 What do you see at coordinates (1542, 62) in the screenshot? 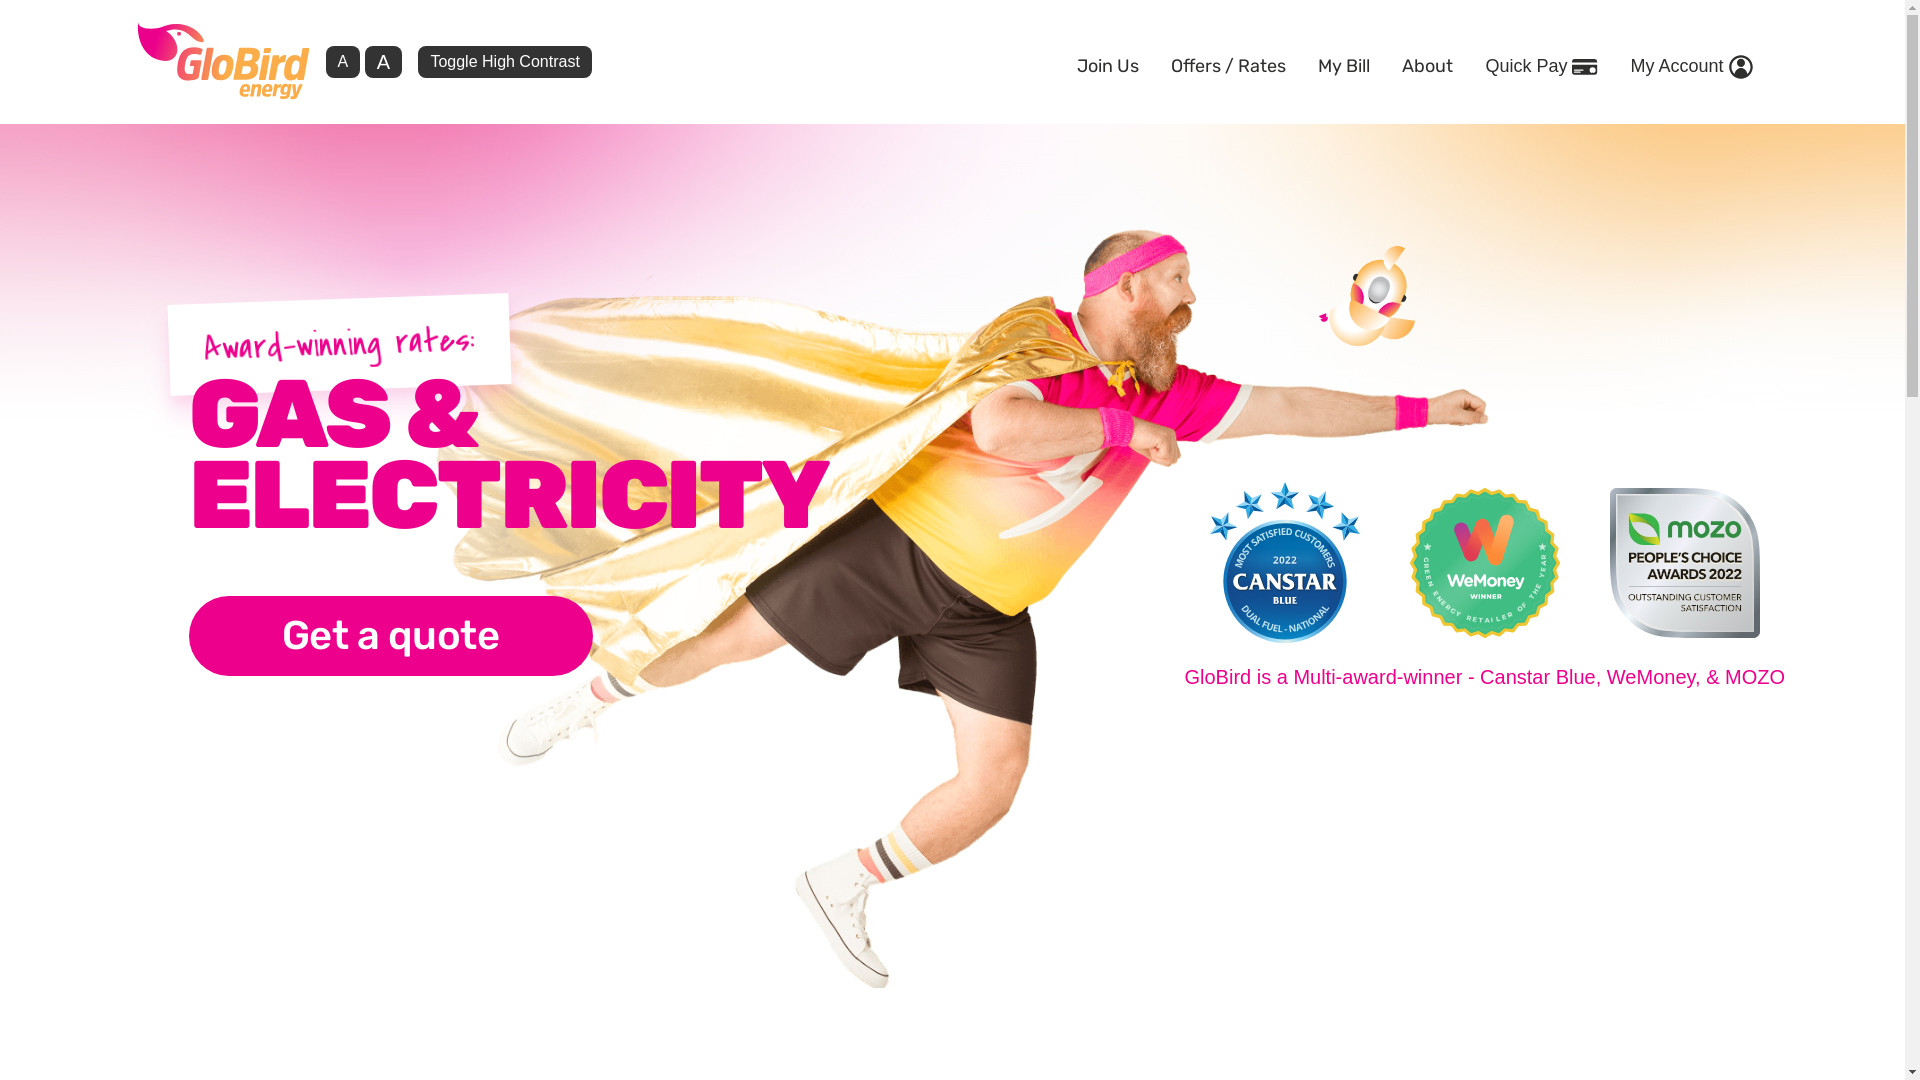
I see `Quick Pay` at bounding box center [1542, 62].